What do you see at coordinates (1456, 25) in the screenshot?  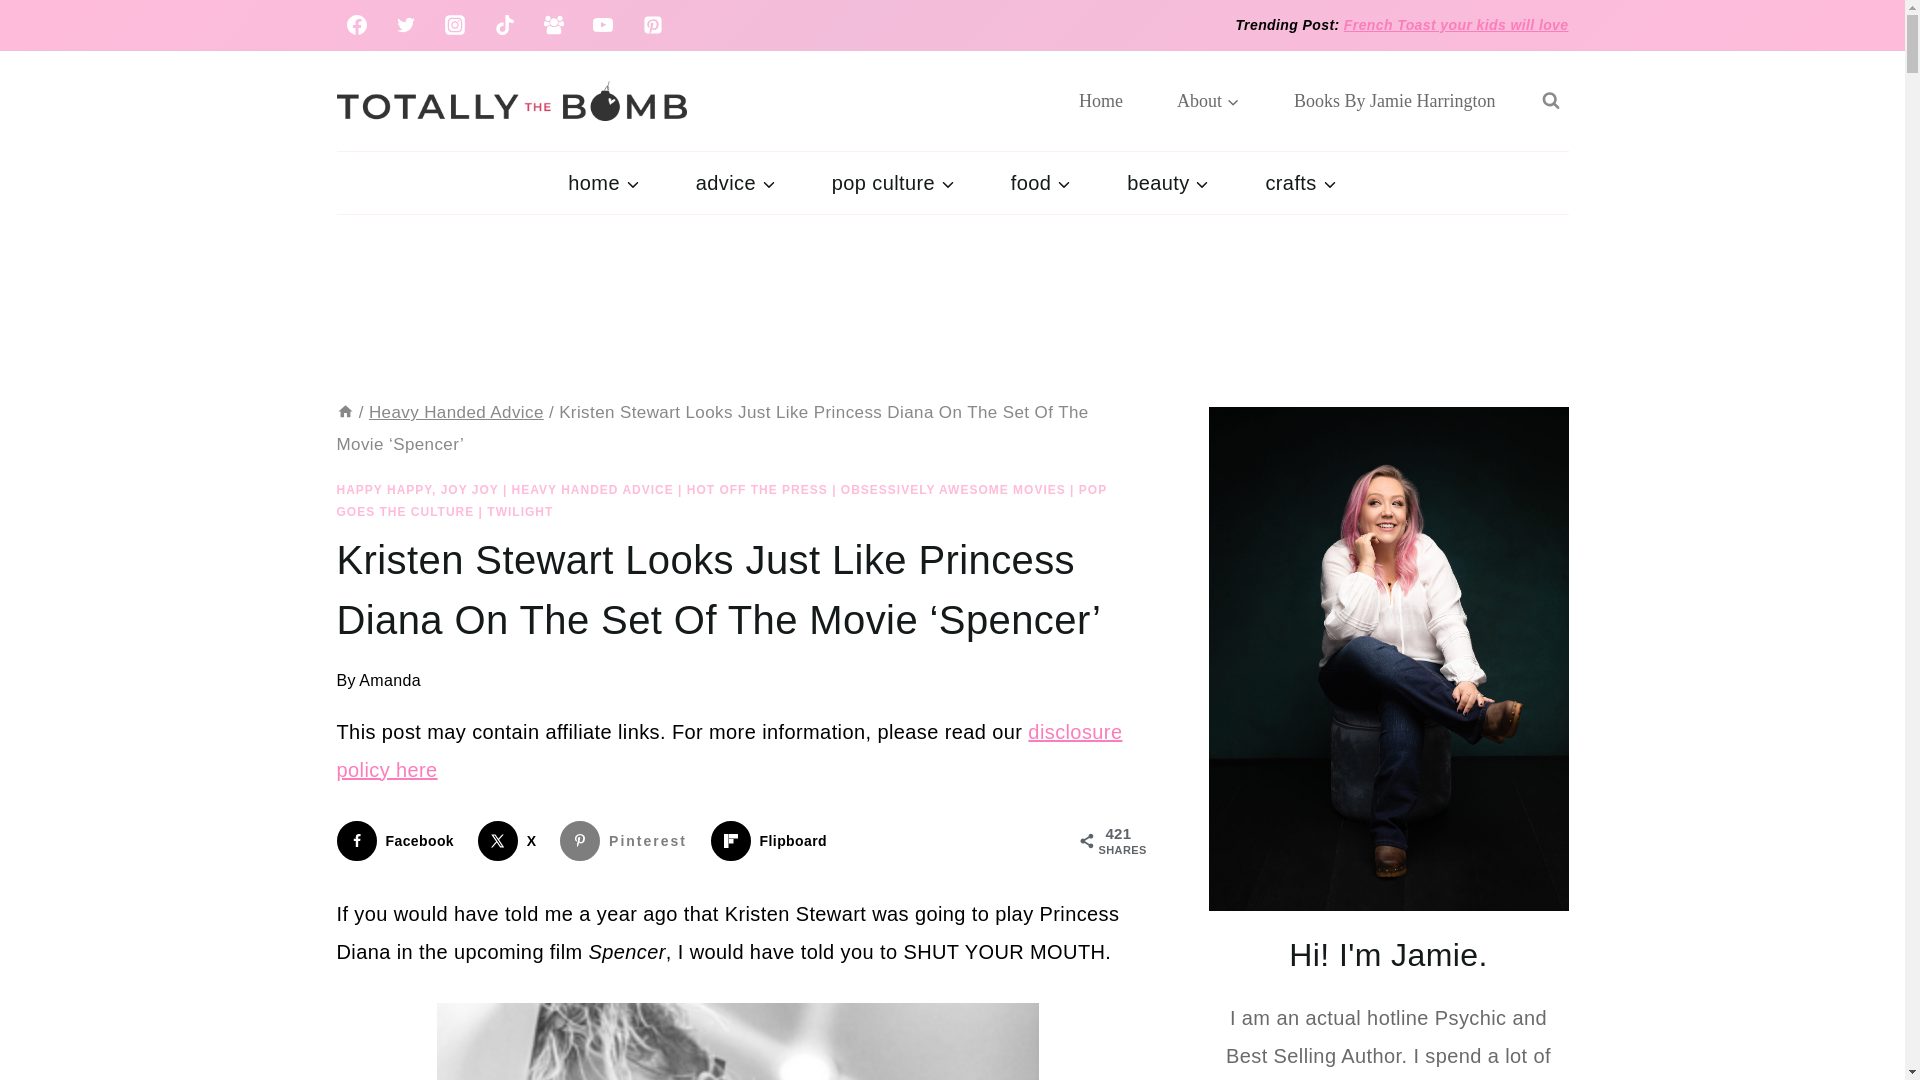 I see `French Toast your kids will love` at bounding box center [1456, 25].